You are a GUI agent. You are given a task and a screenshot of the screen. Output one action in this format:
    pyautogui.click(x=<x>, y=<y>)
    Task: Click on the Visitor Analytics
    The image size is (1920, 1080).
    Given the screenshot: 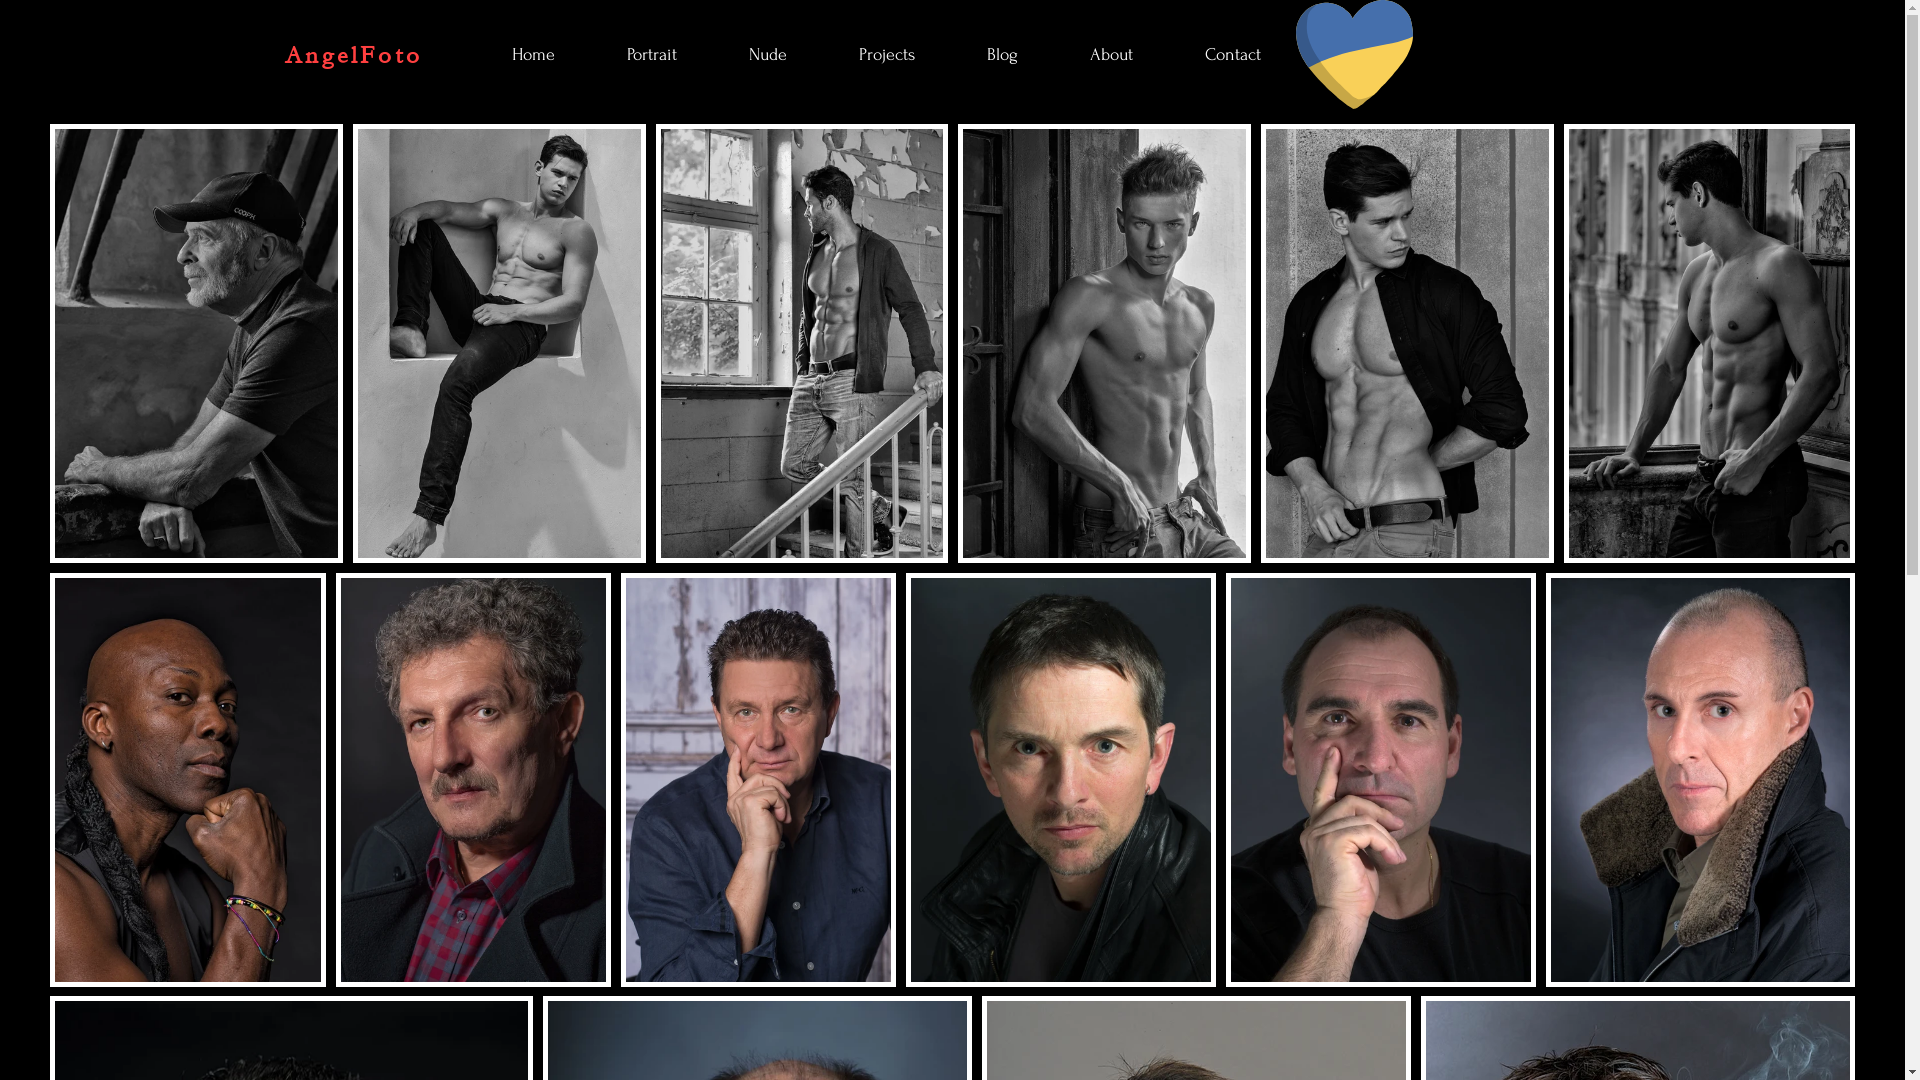 What is the action you would take?
    pyautogui.click(x=1902, y=6)
    